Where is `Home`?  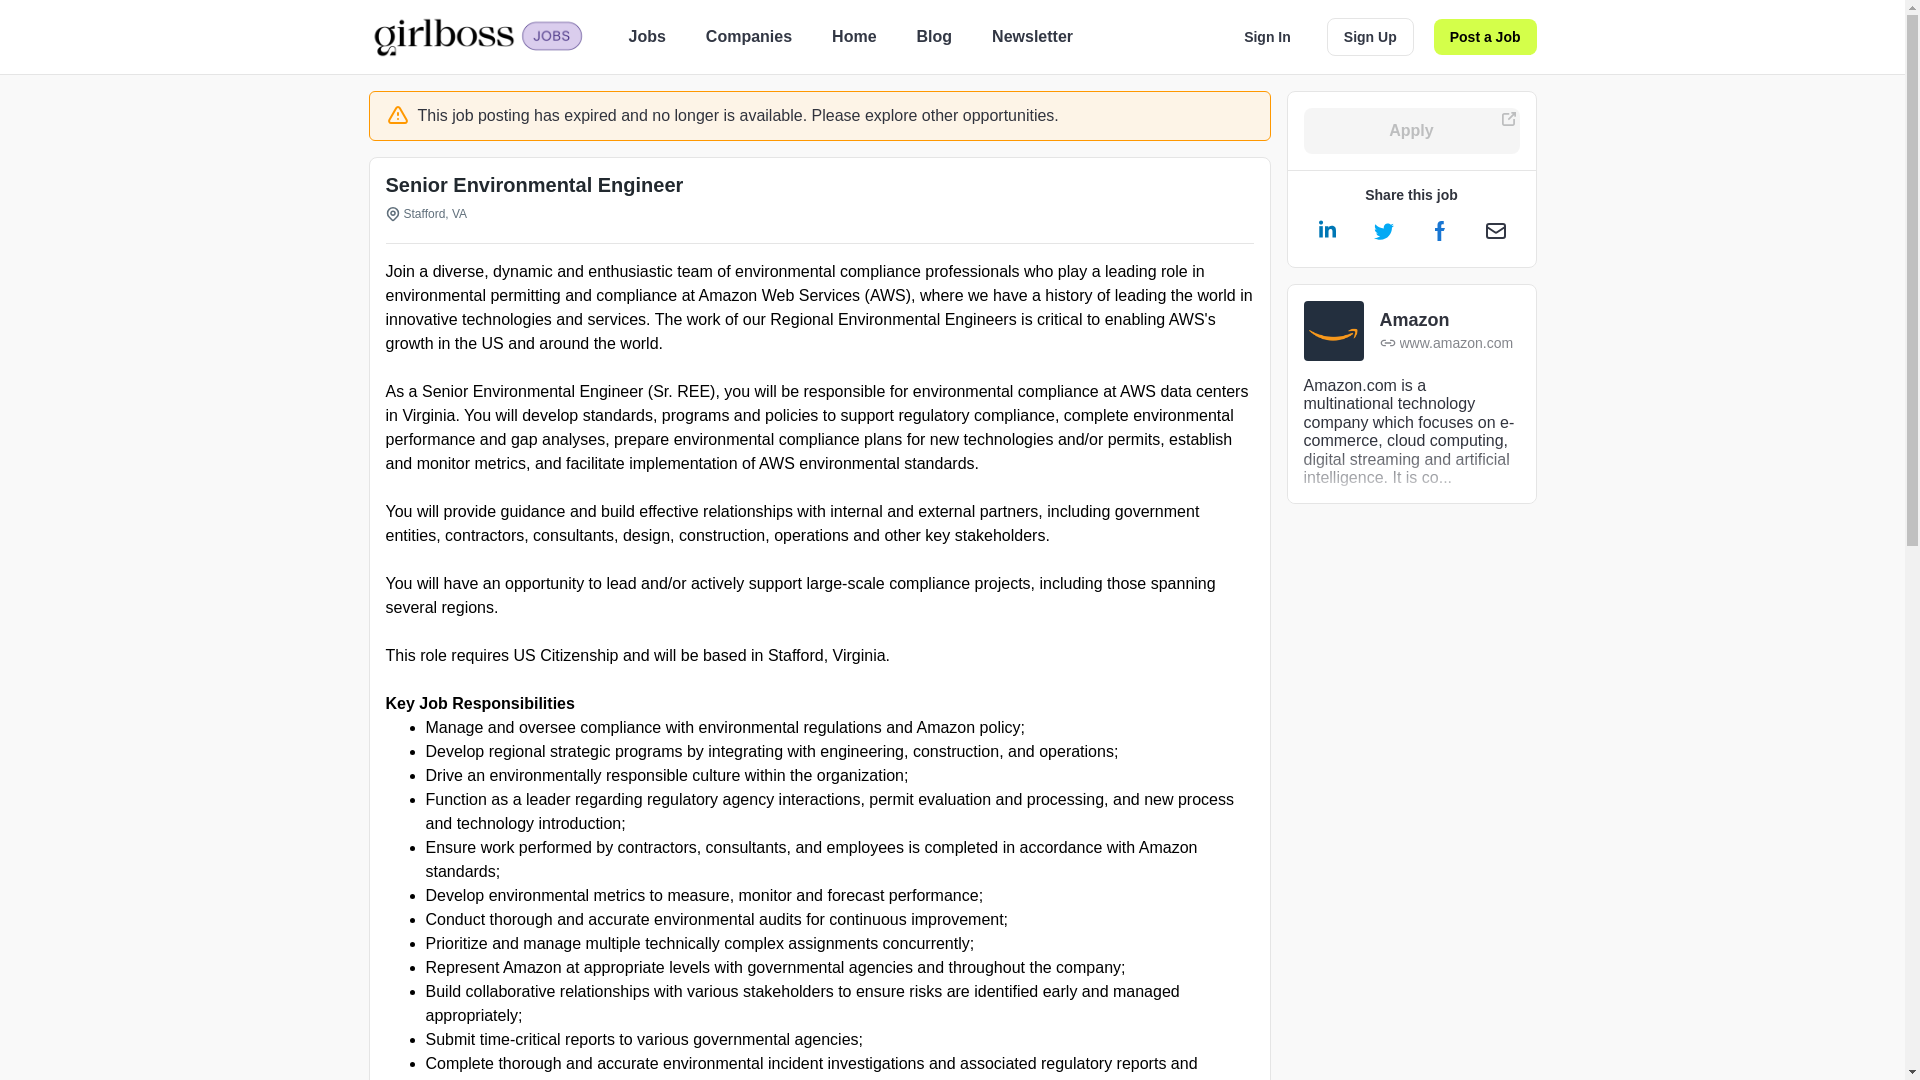 Home is located at coordinates (853, 36).